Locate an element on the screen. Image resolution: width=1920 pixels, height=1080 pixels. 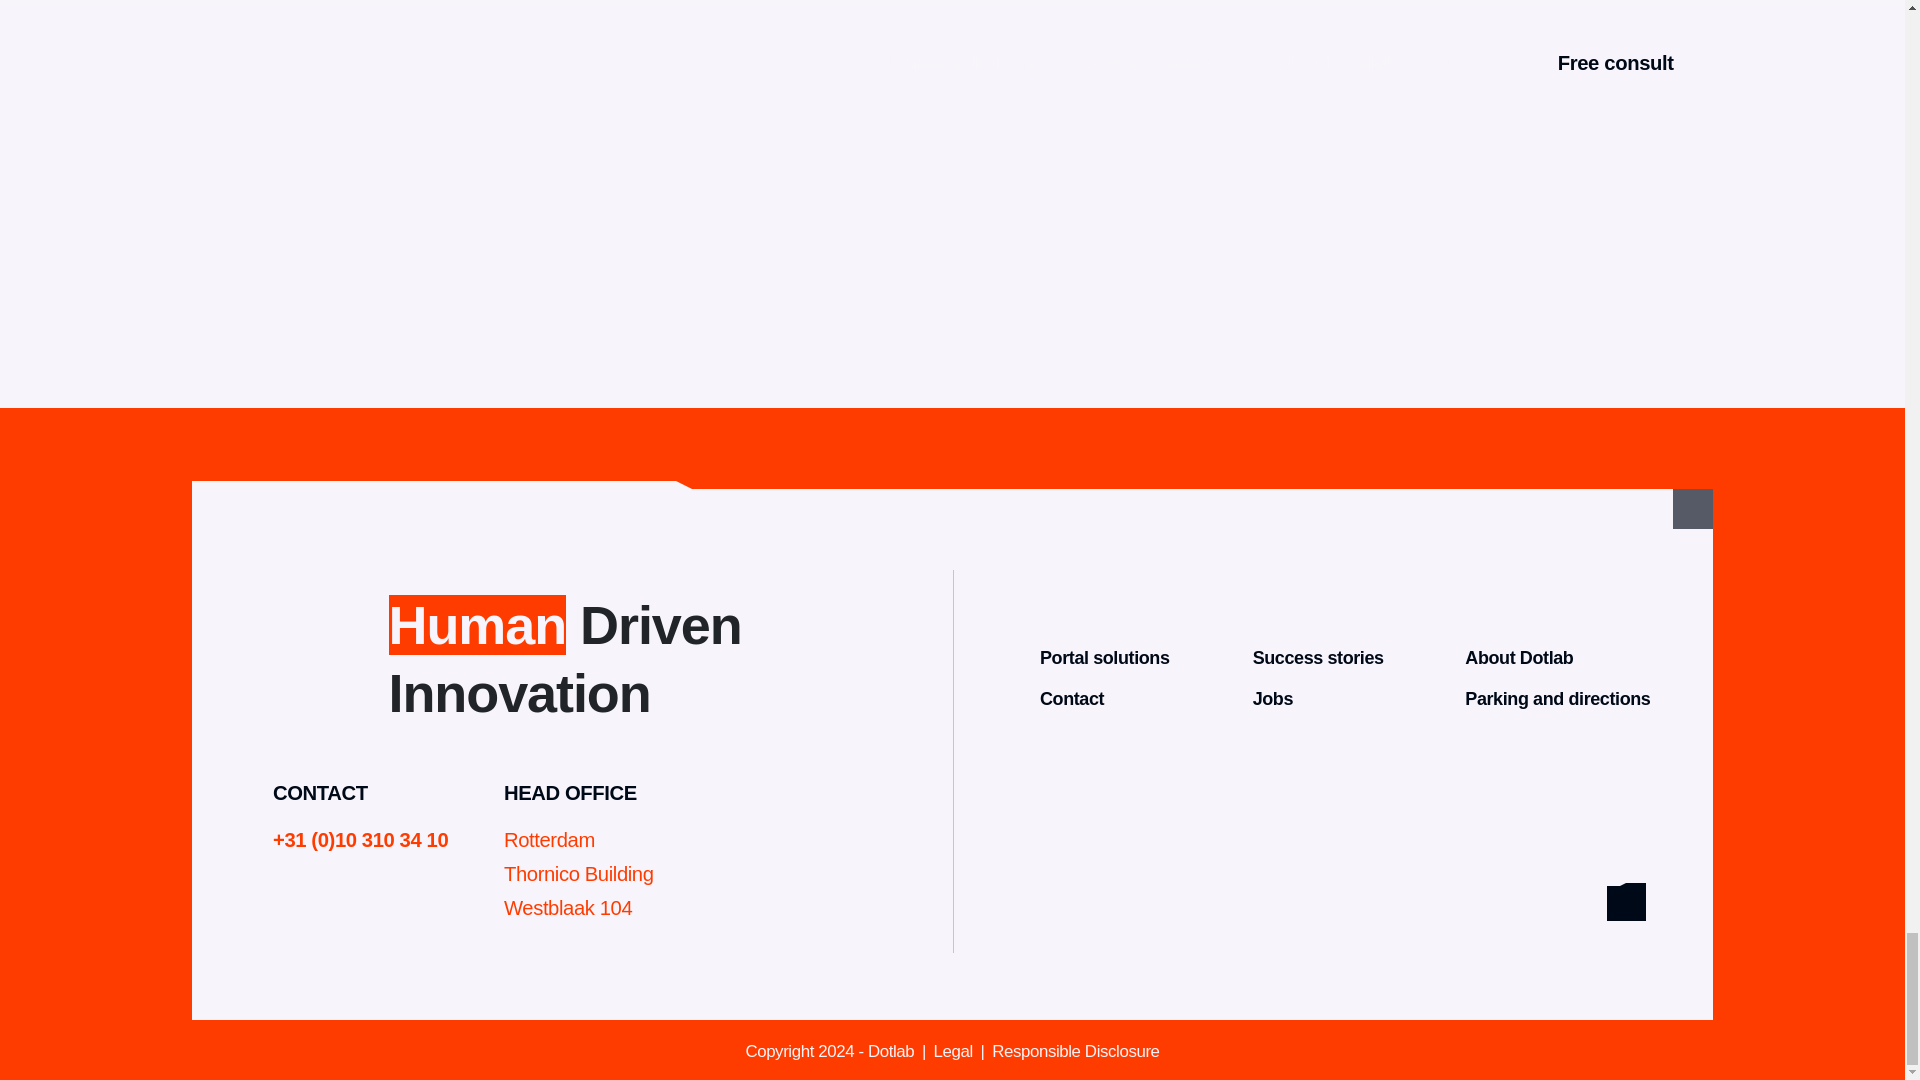
Success stories is located at coordinates (1318, 657).